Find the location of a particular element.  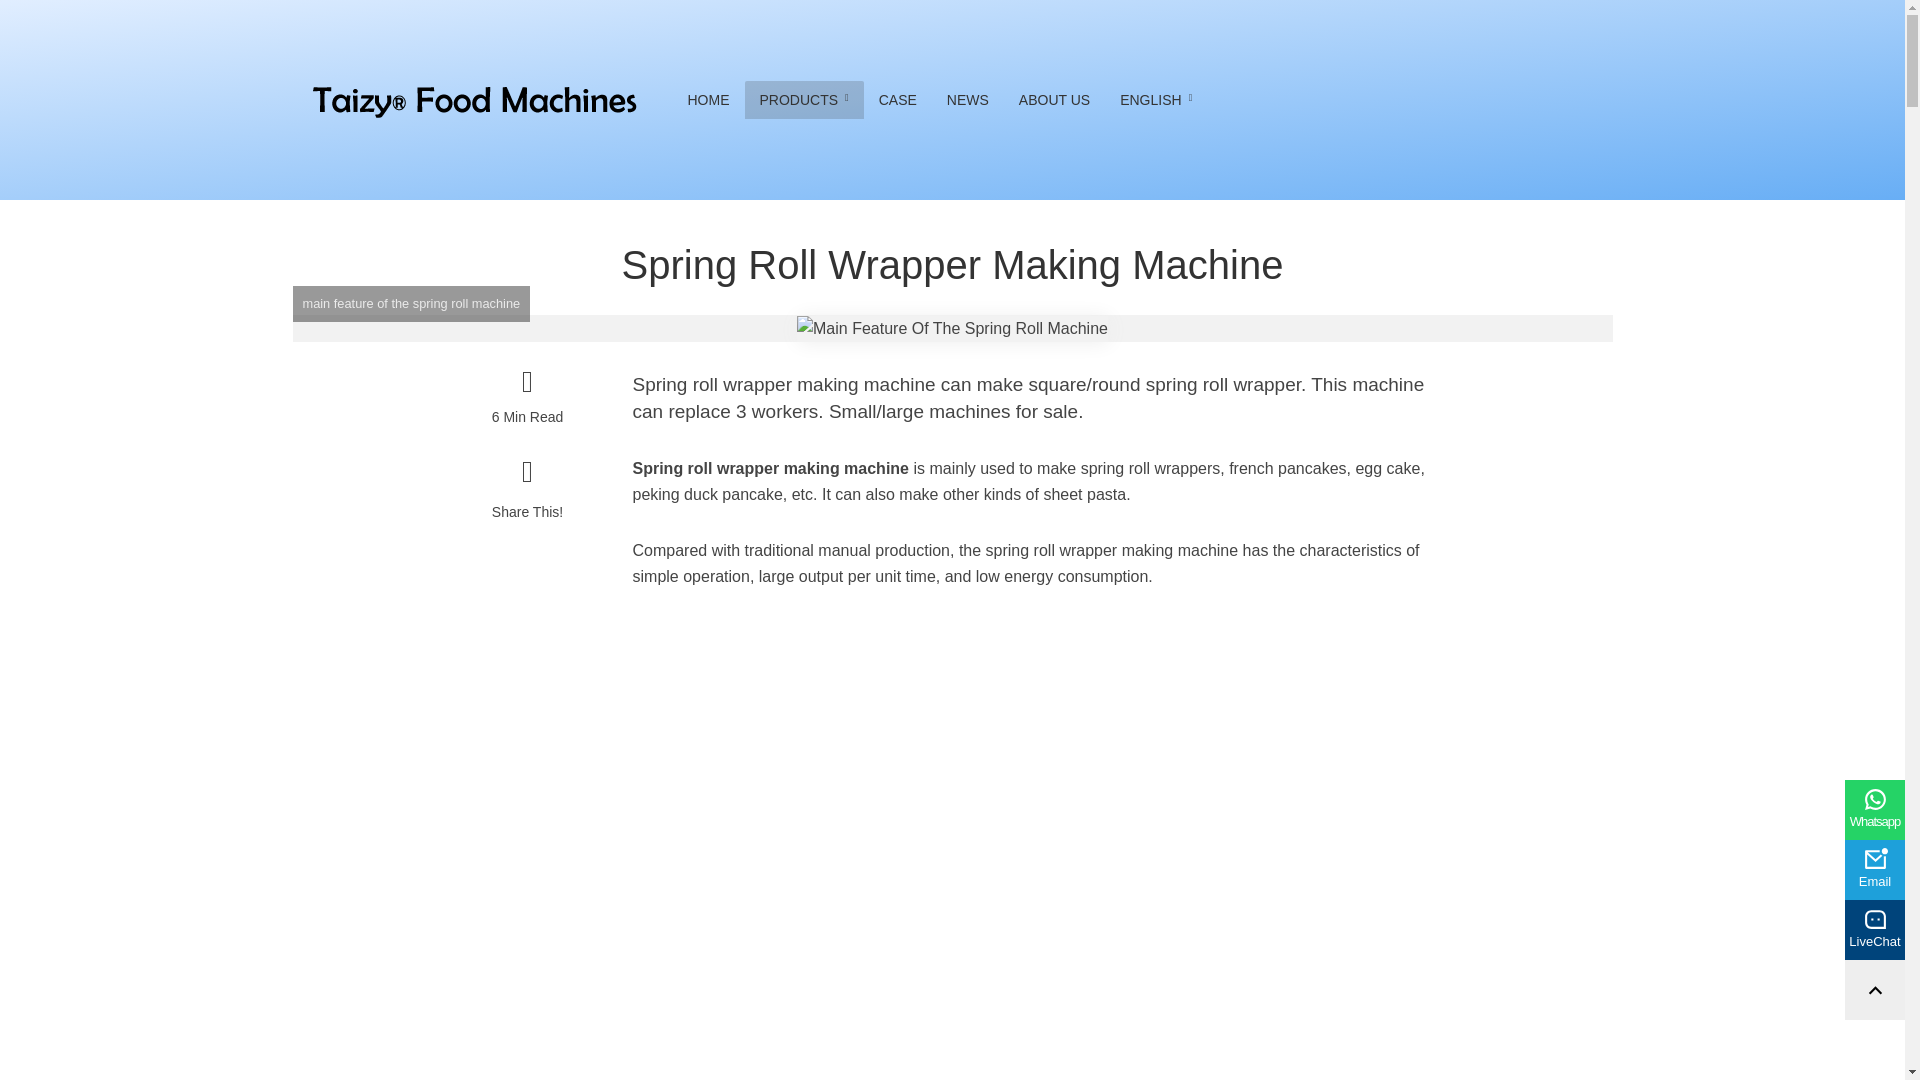

ENGLISH is located at coordinates (1156, 100).